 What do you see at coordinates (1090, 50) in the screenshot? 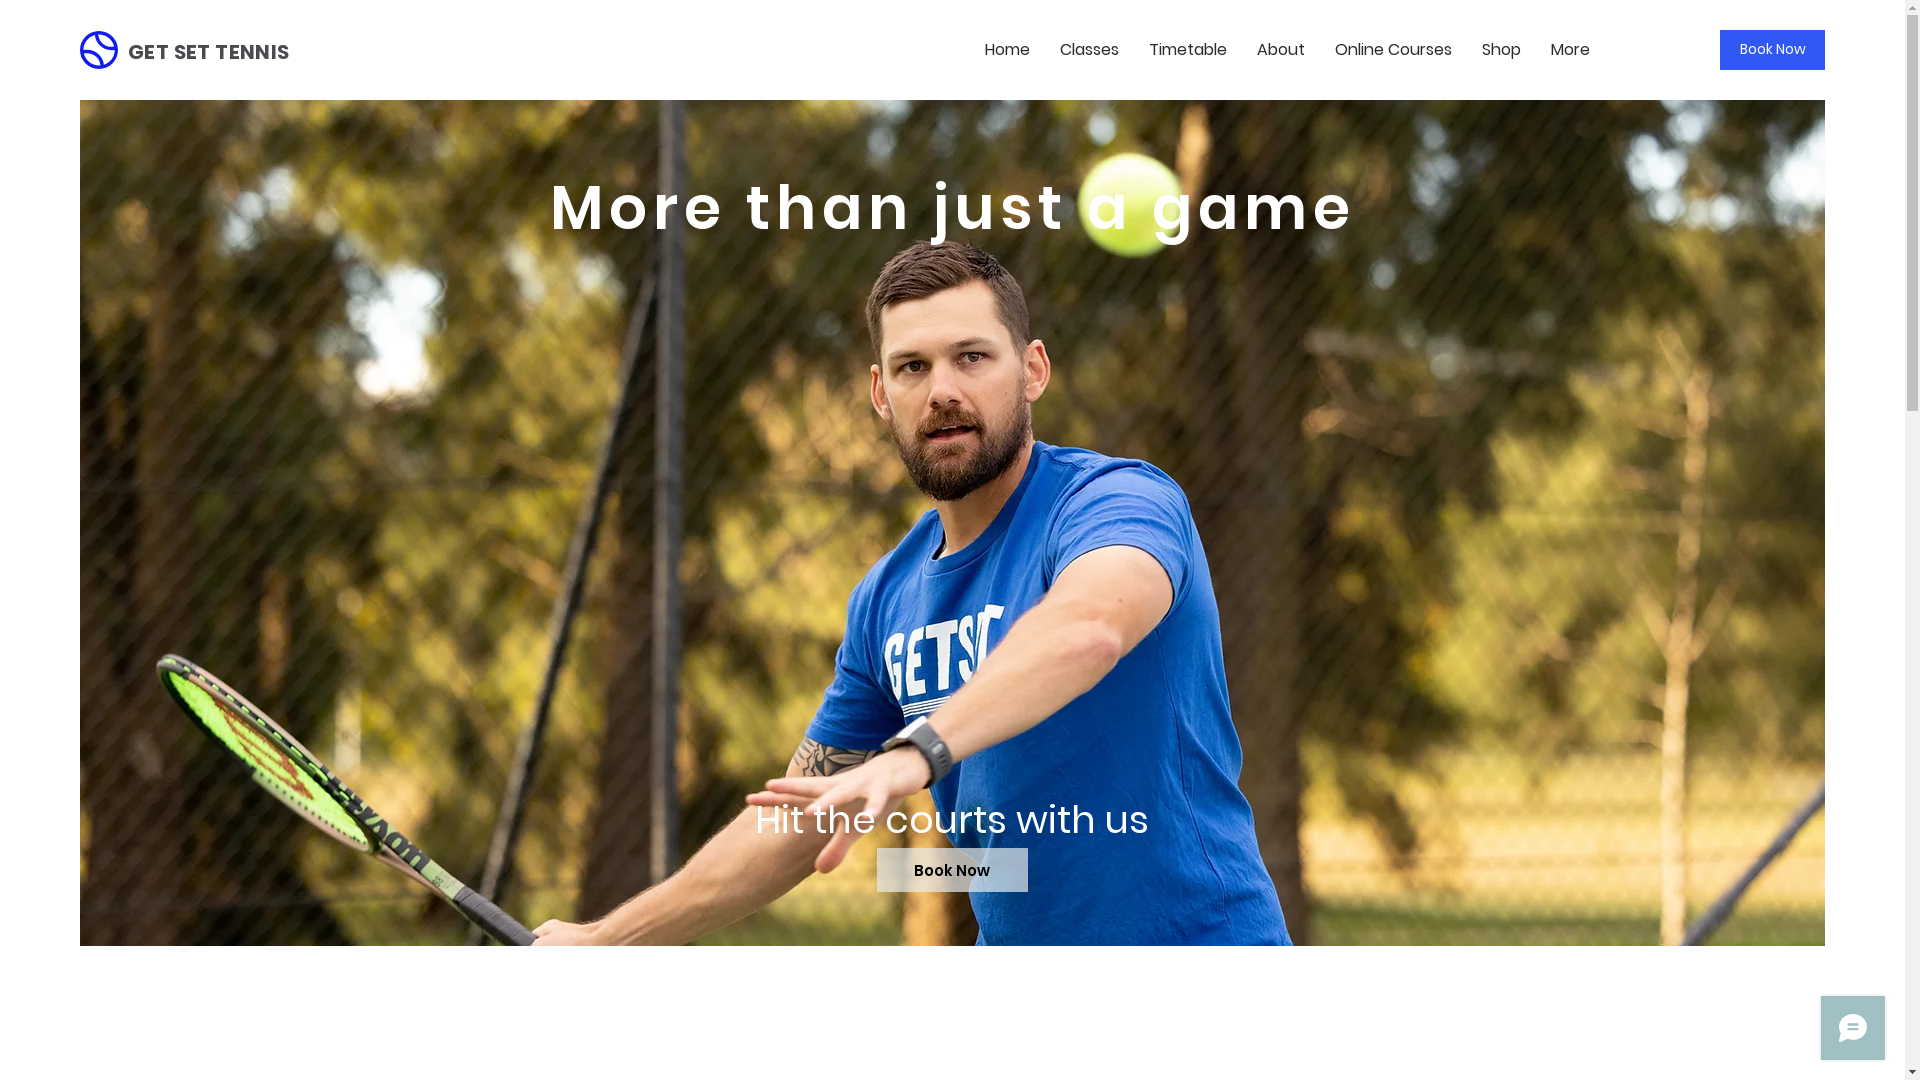
I see `Classes` at bounding box center [1090, 50].